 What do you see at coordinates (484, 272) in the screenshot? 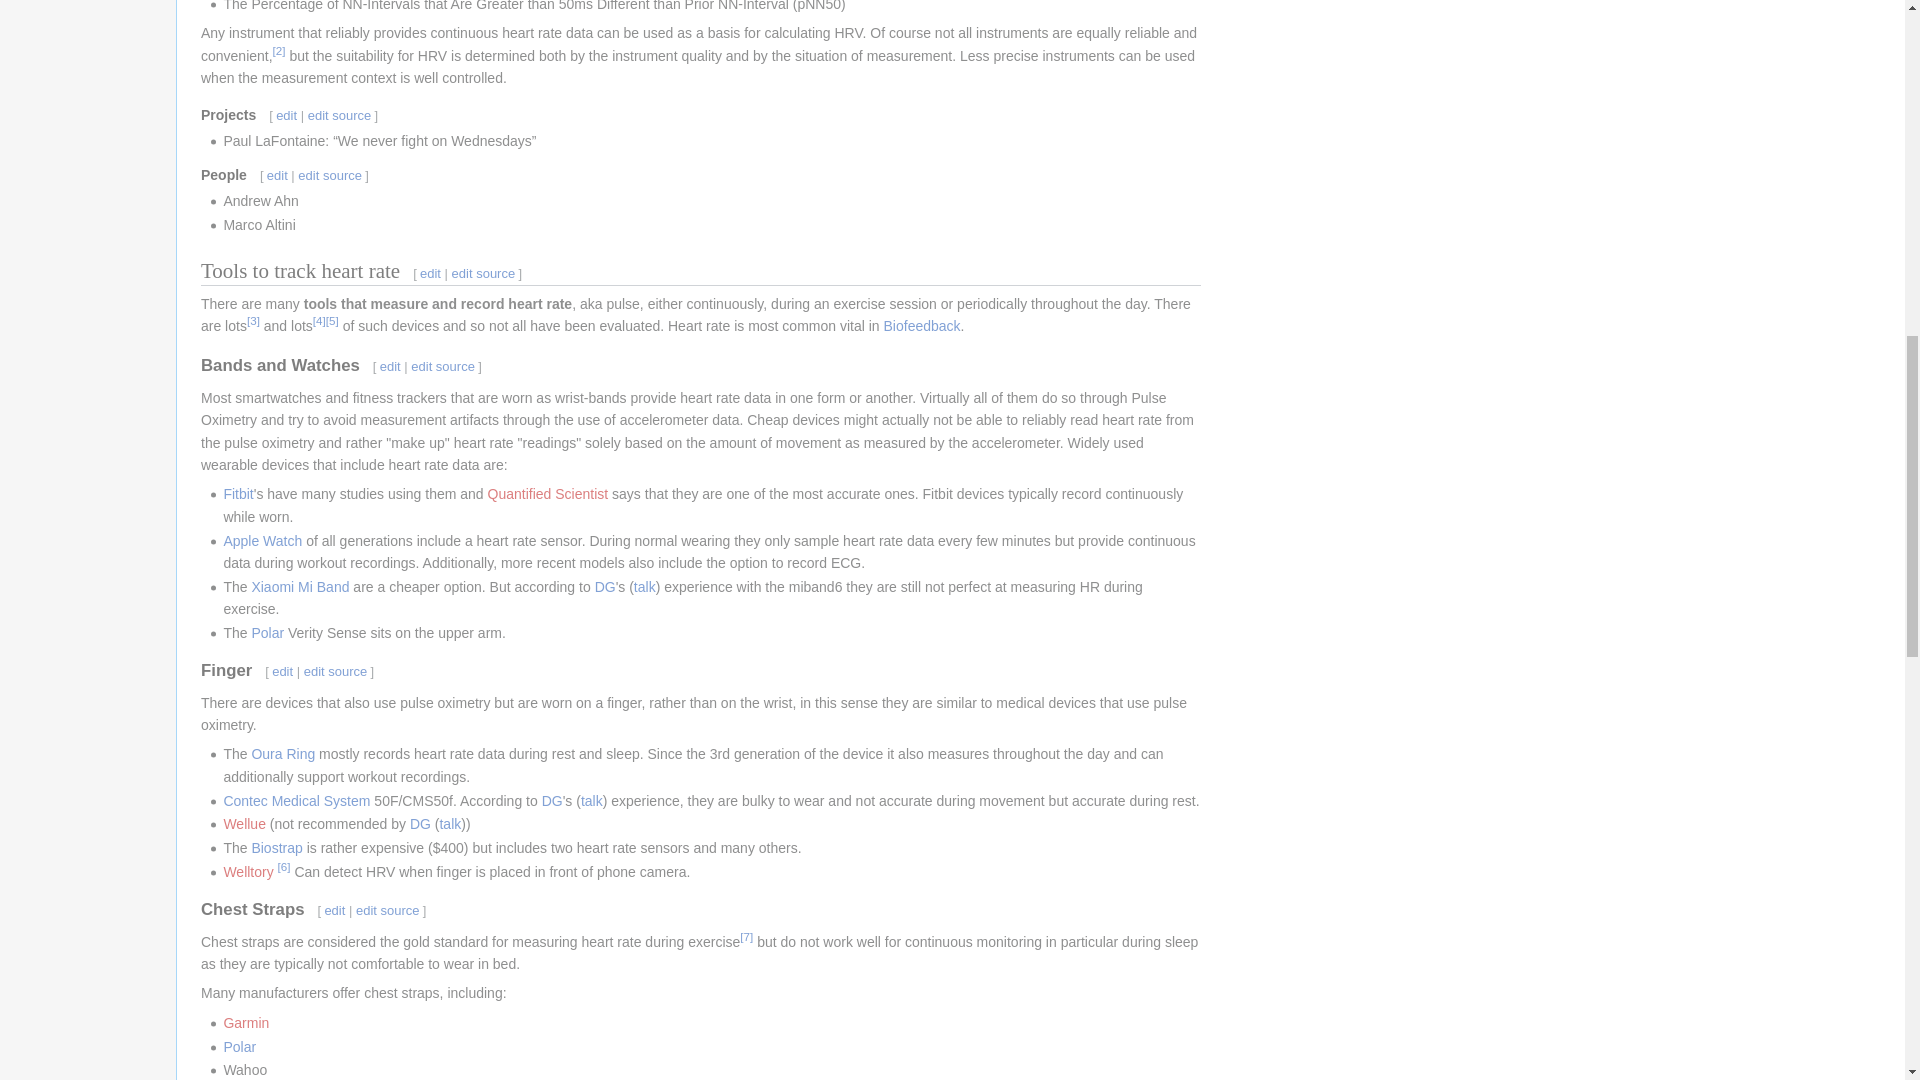
I see `edit source` at bounding box center [484, 272].